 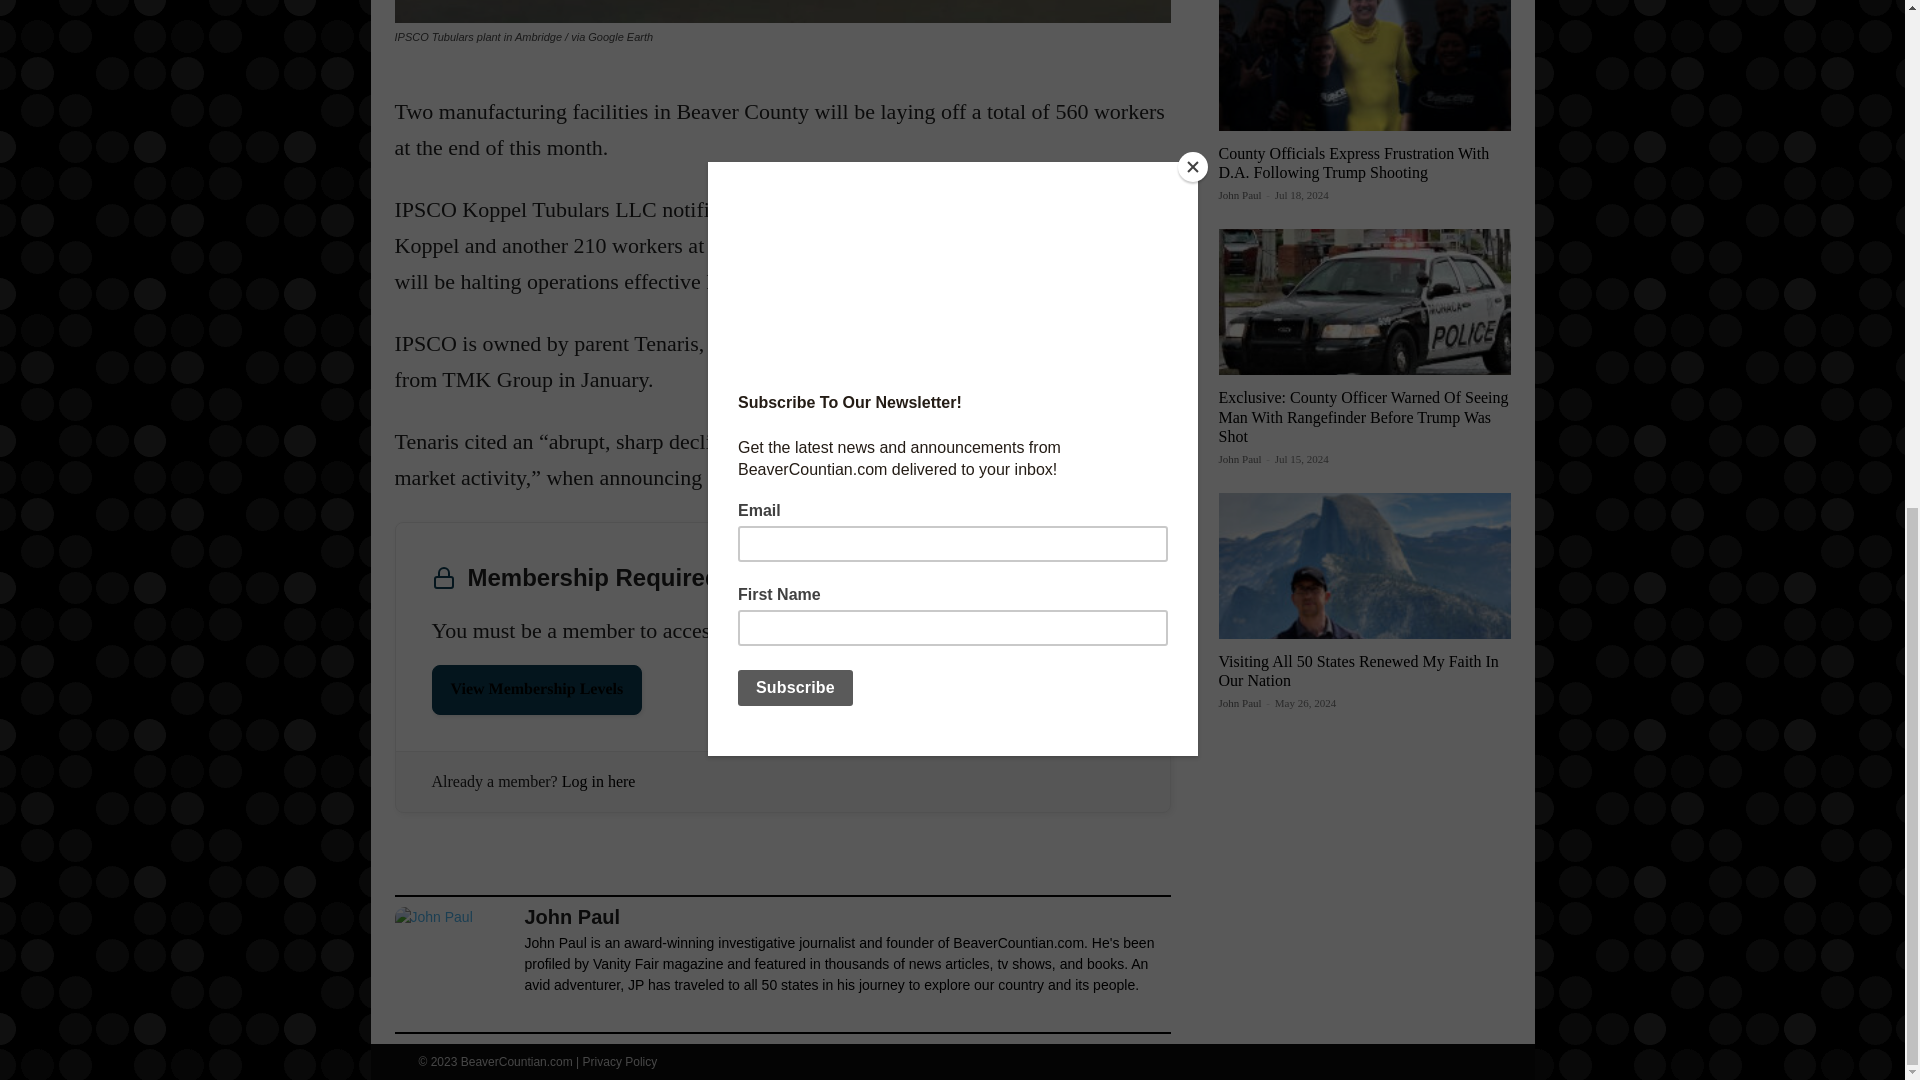 I want to click on View Membership Levels, so click(x=538, y=690).